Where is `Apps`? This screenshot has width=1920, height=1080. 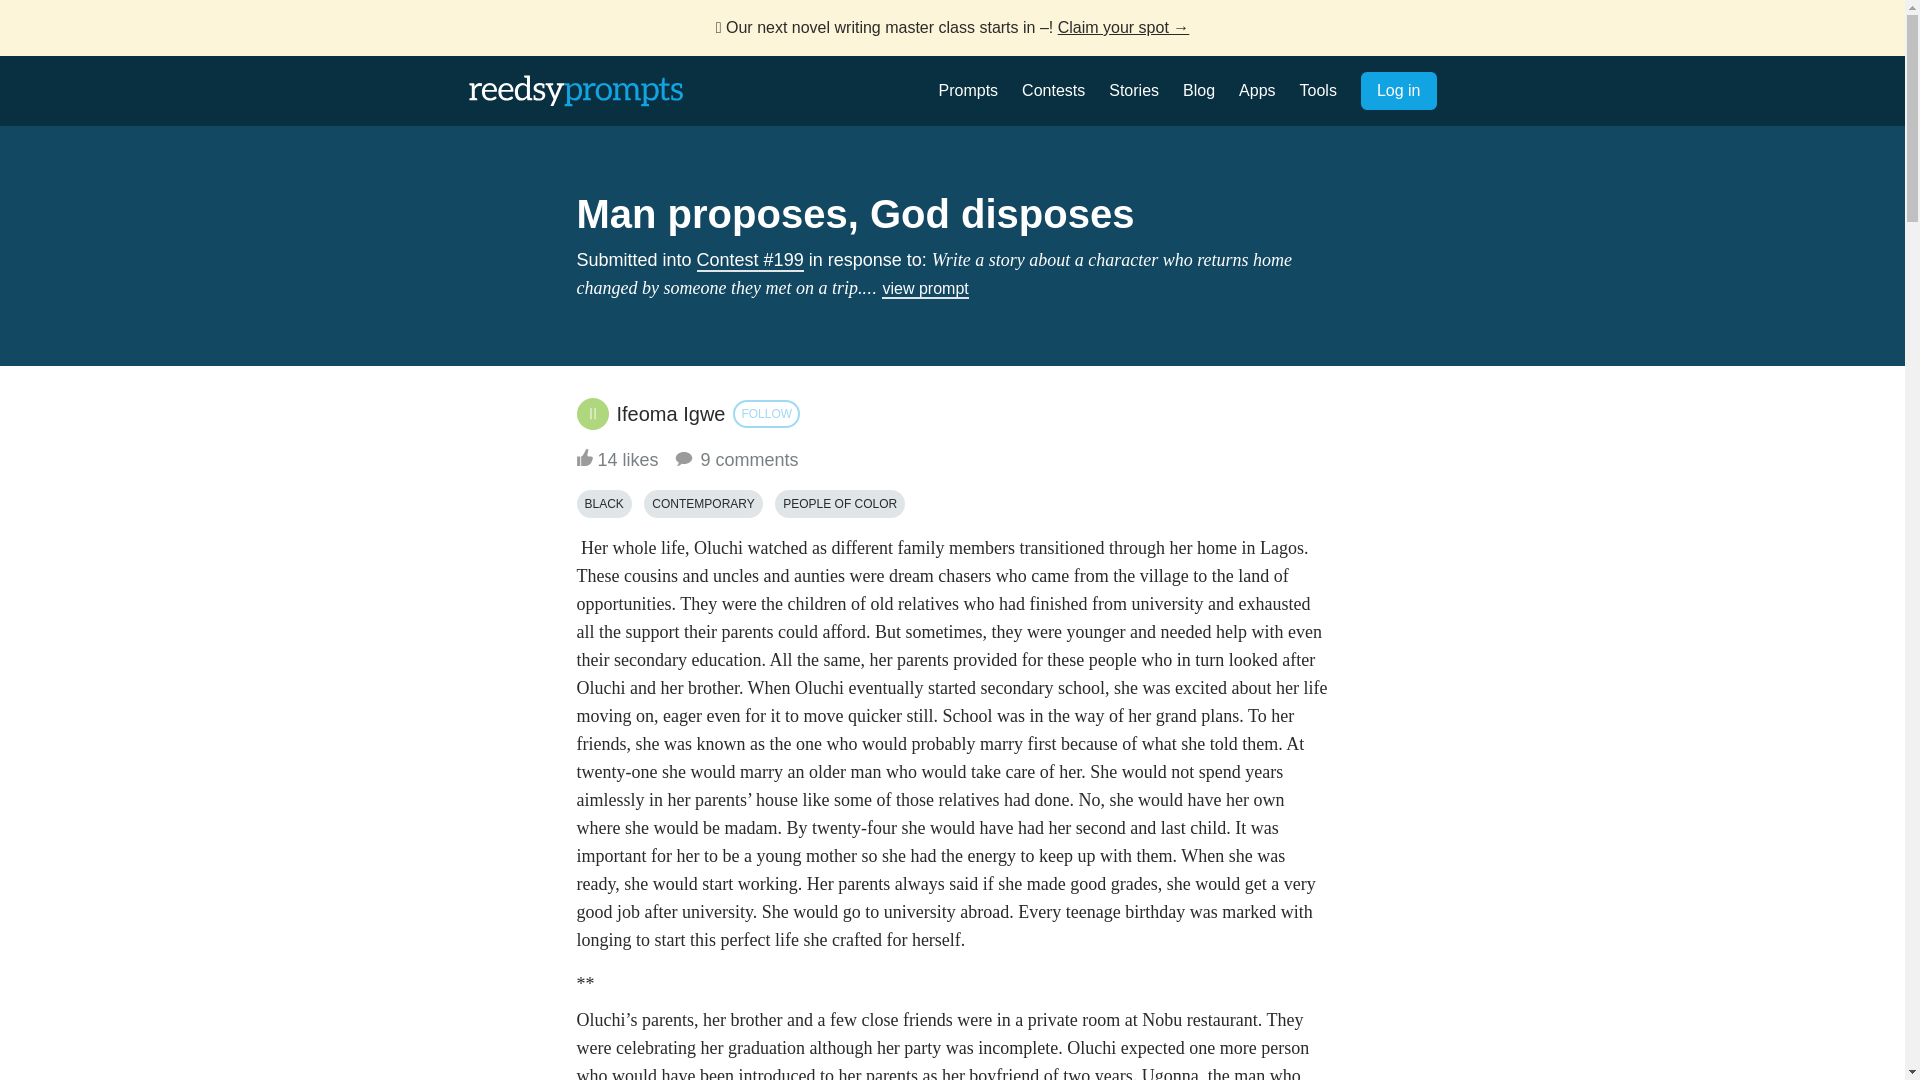
Apps is located at coordinates (1256, 90).